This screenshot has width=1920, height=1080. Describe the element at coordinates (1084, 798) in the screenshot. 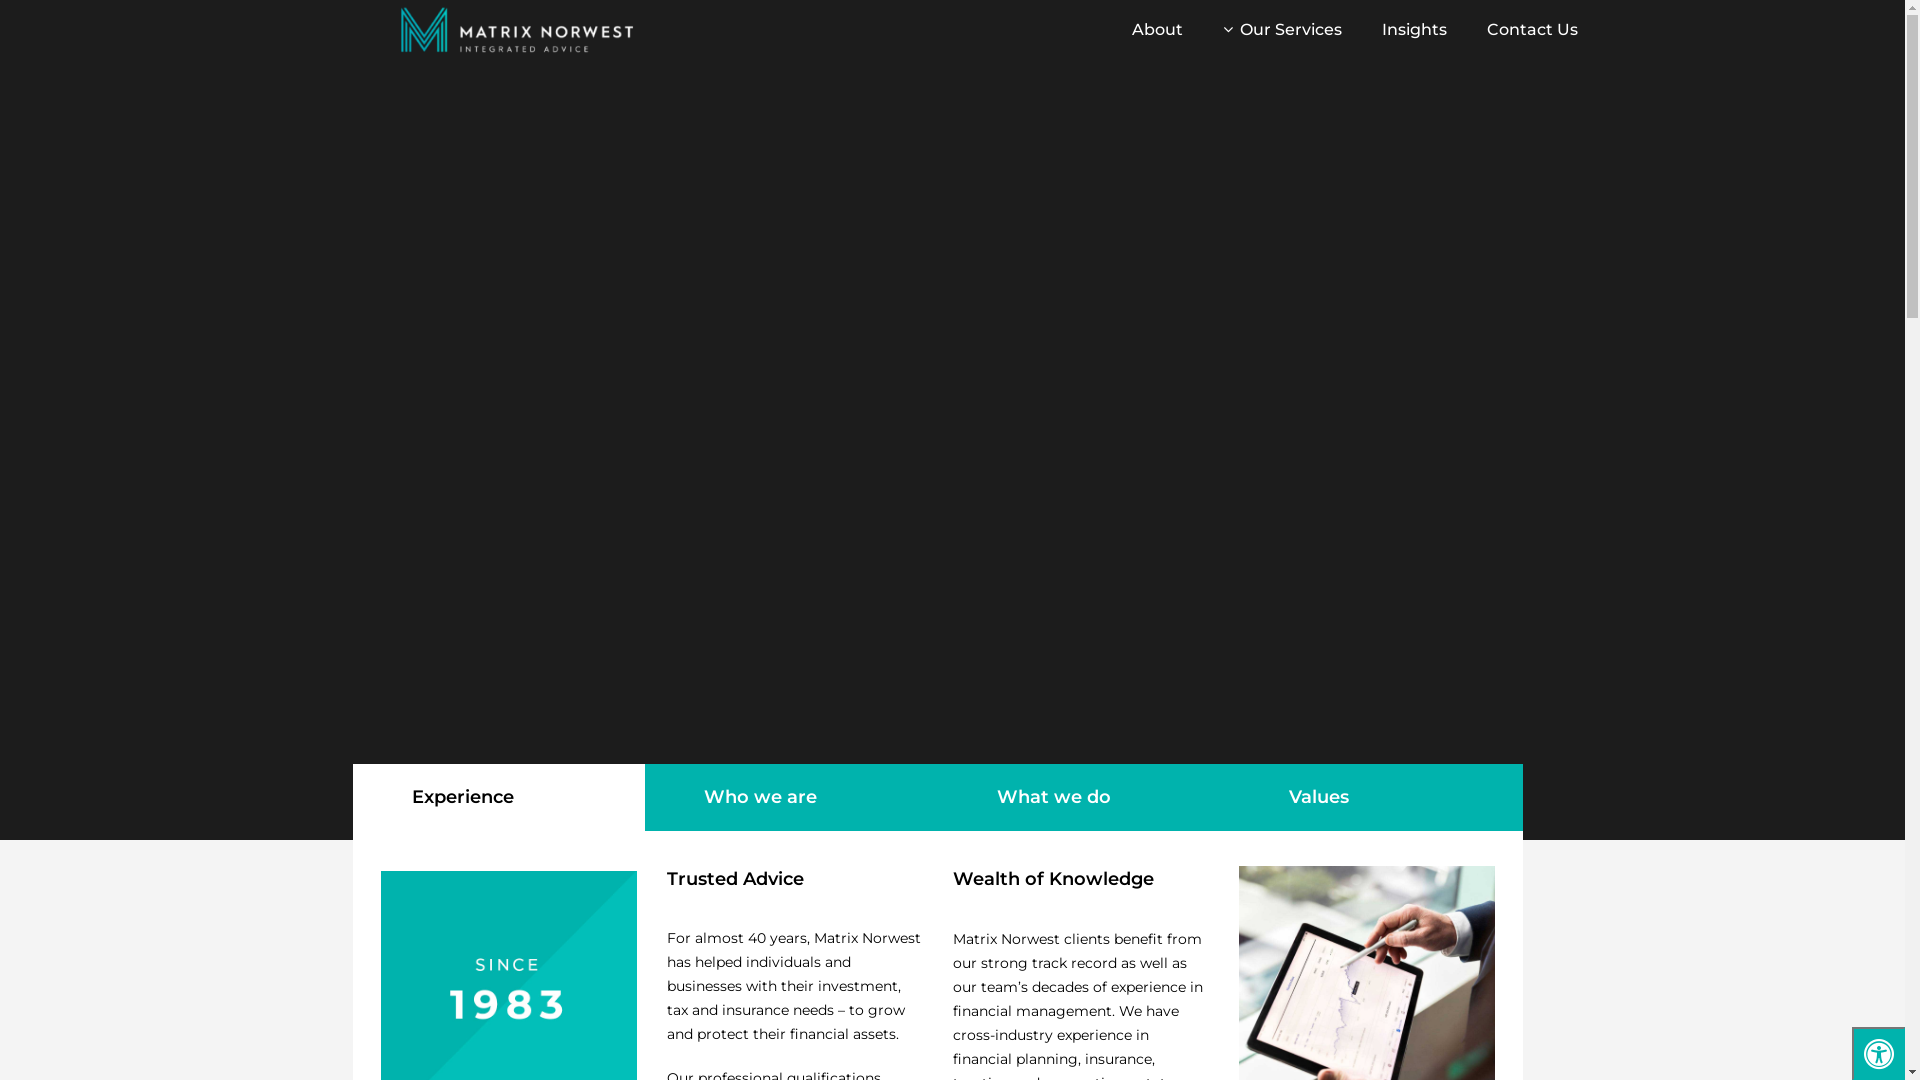

I see `What we do` at that location.